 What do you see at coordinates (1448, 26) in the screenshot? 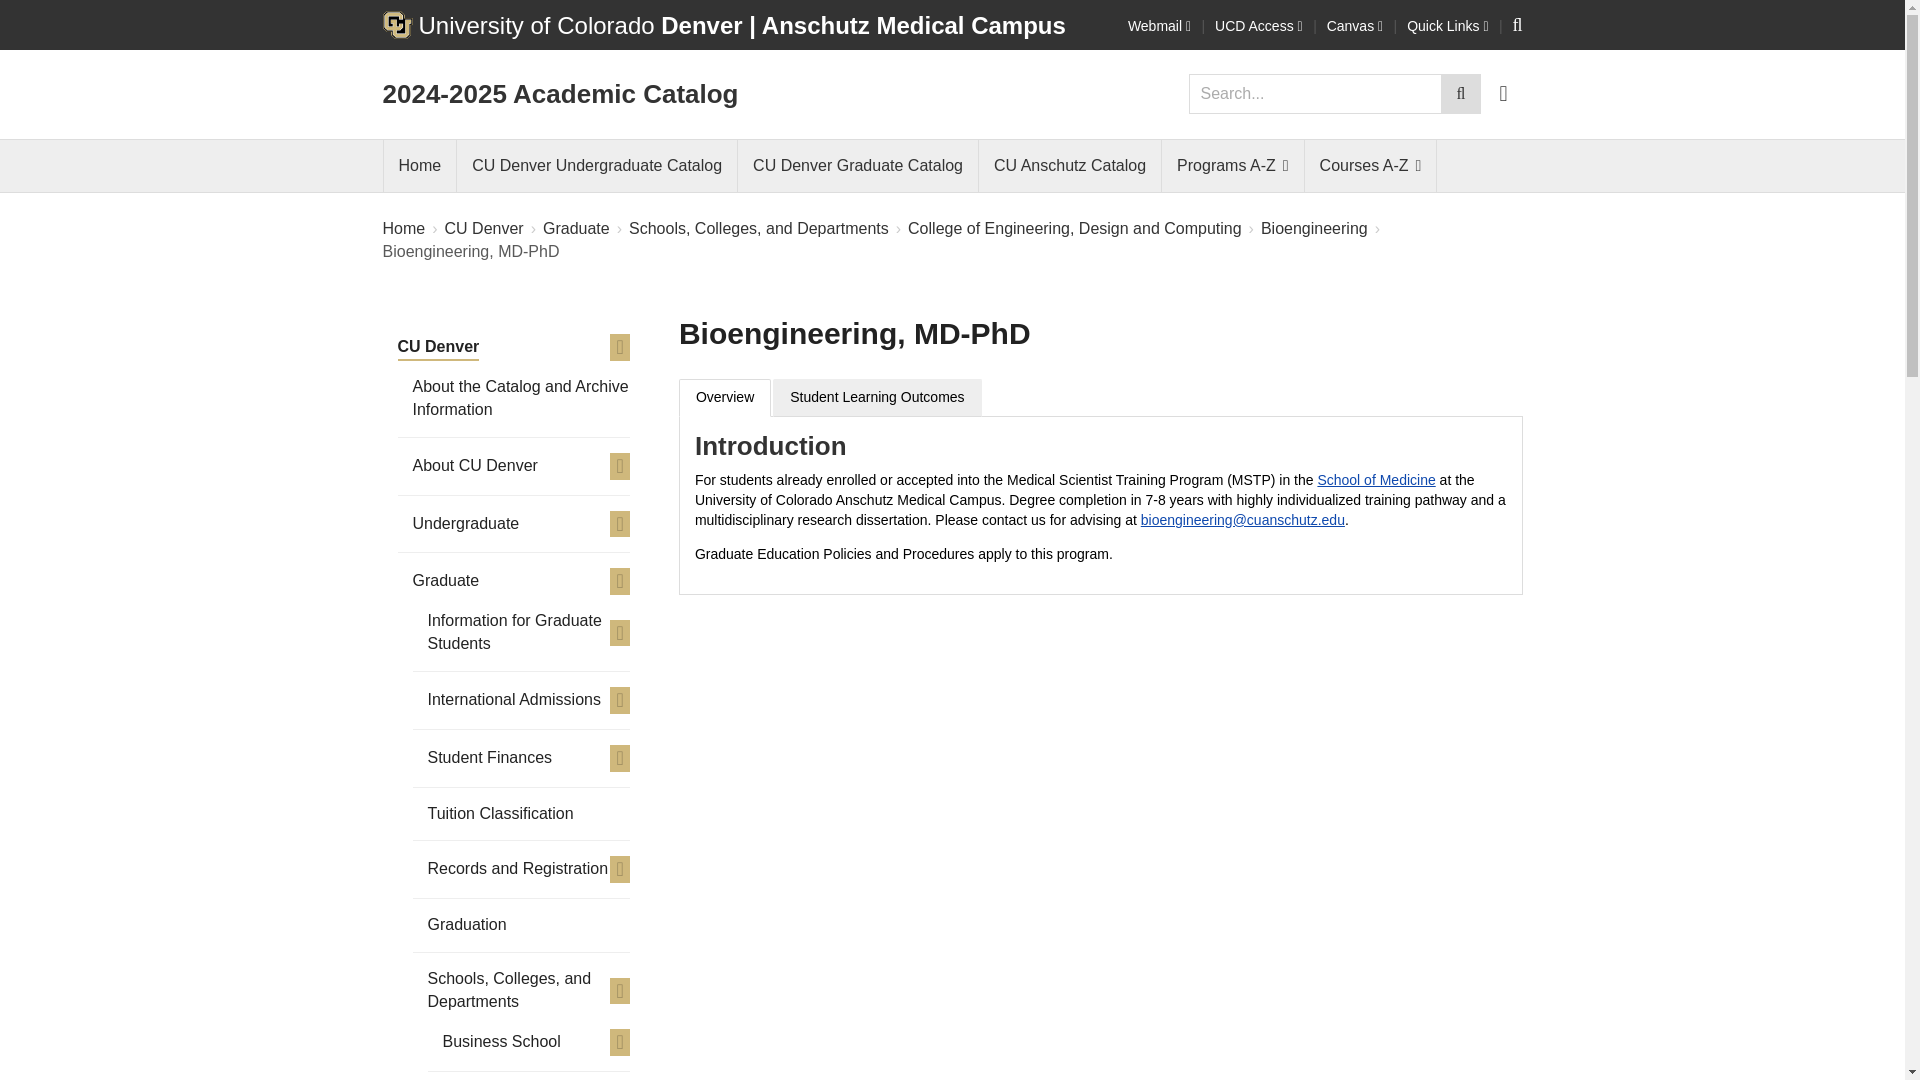
I see `Quick Links` at bounding box center [1448, 26].